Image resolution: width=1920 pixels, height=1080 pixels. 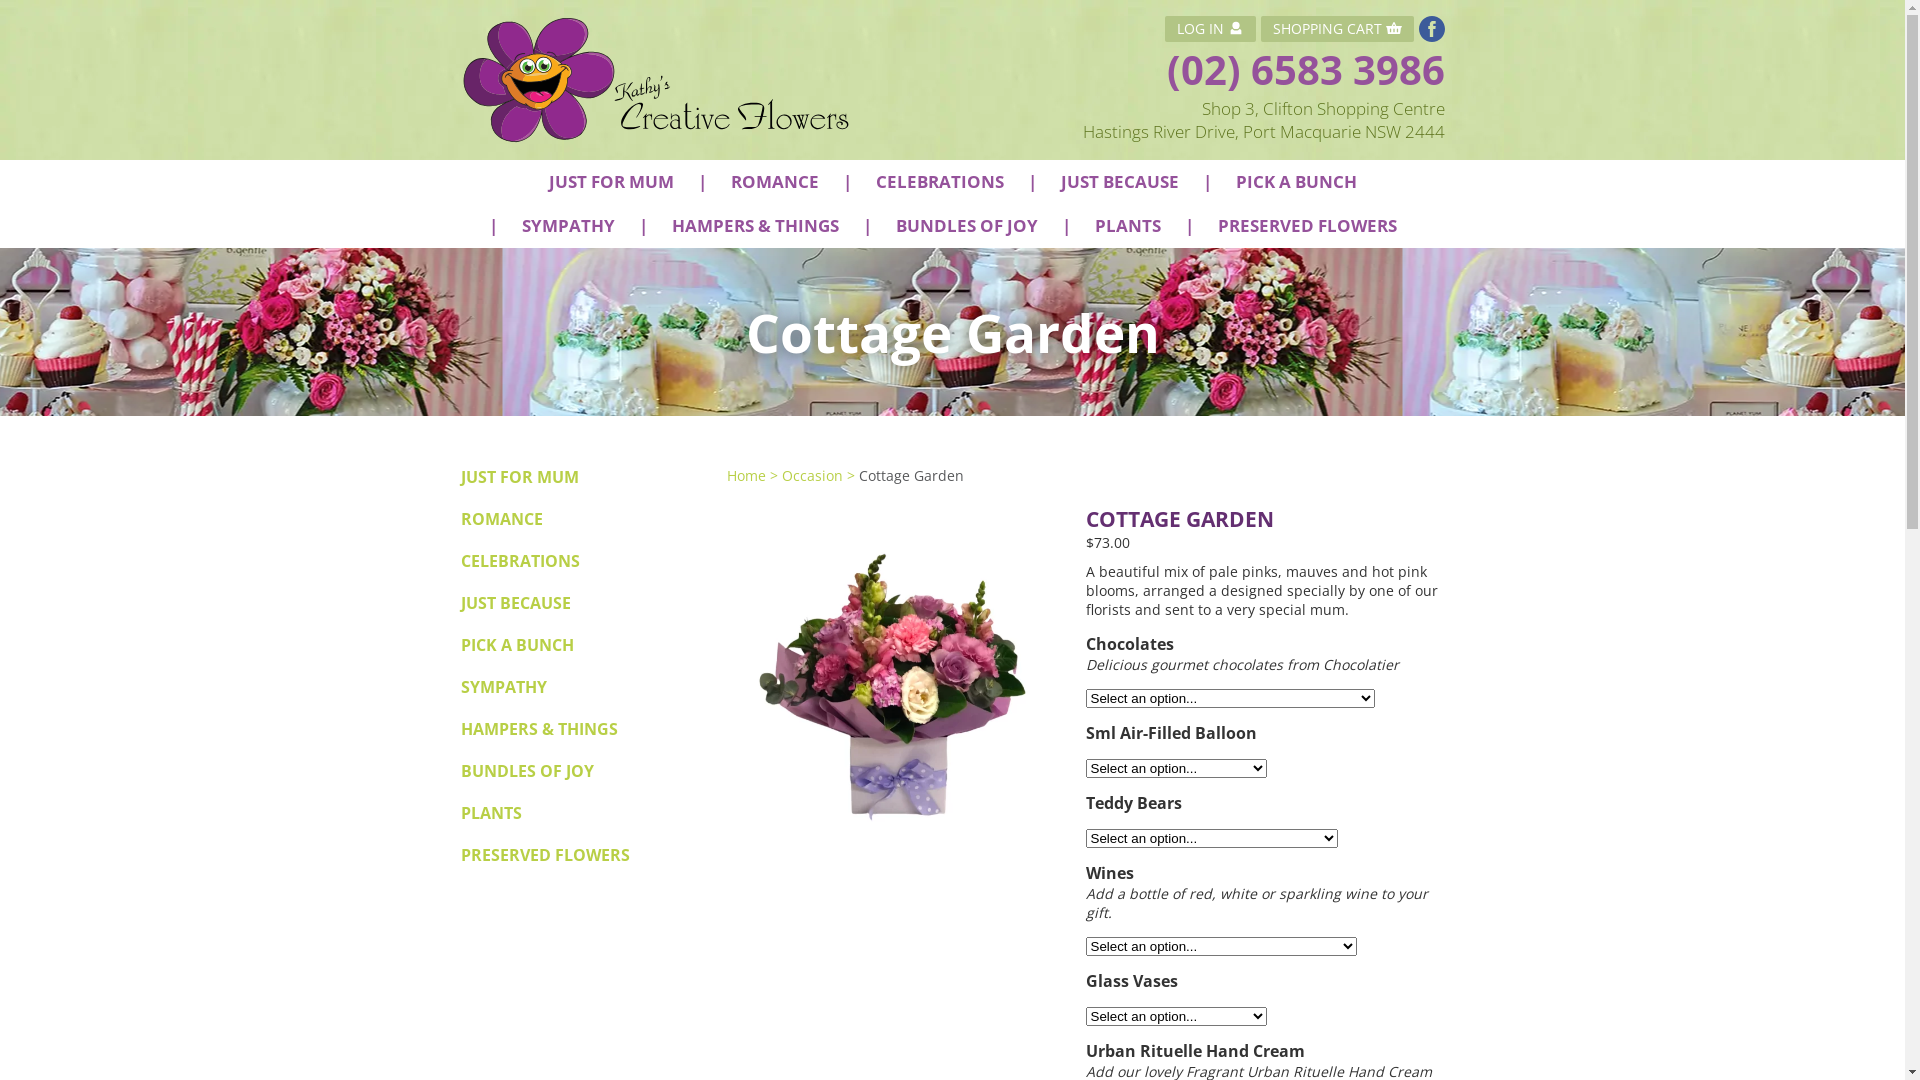 I want to click on ROMANCE, so click(x=501, y=519).